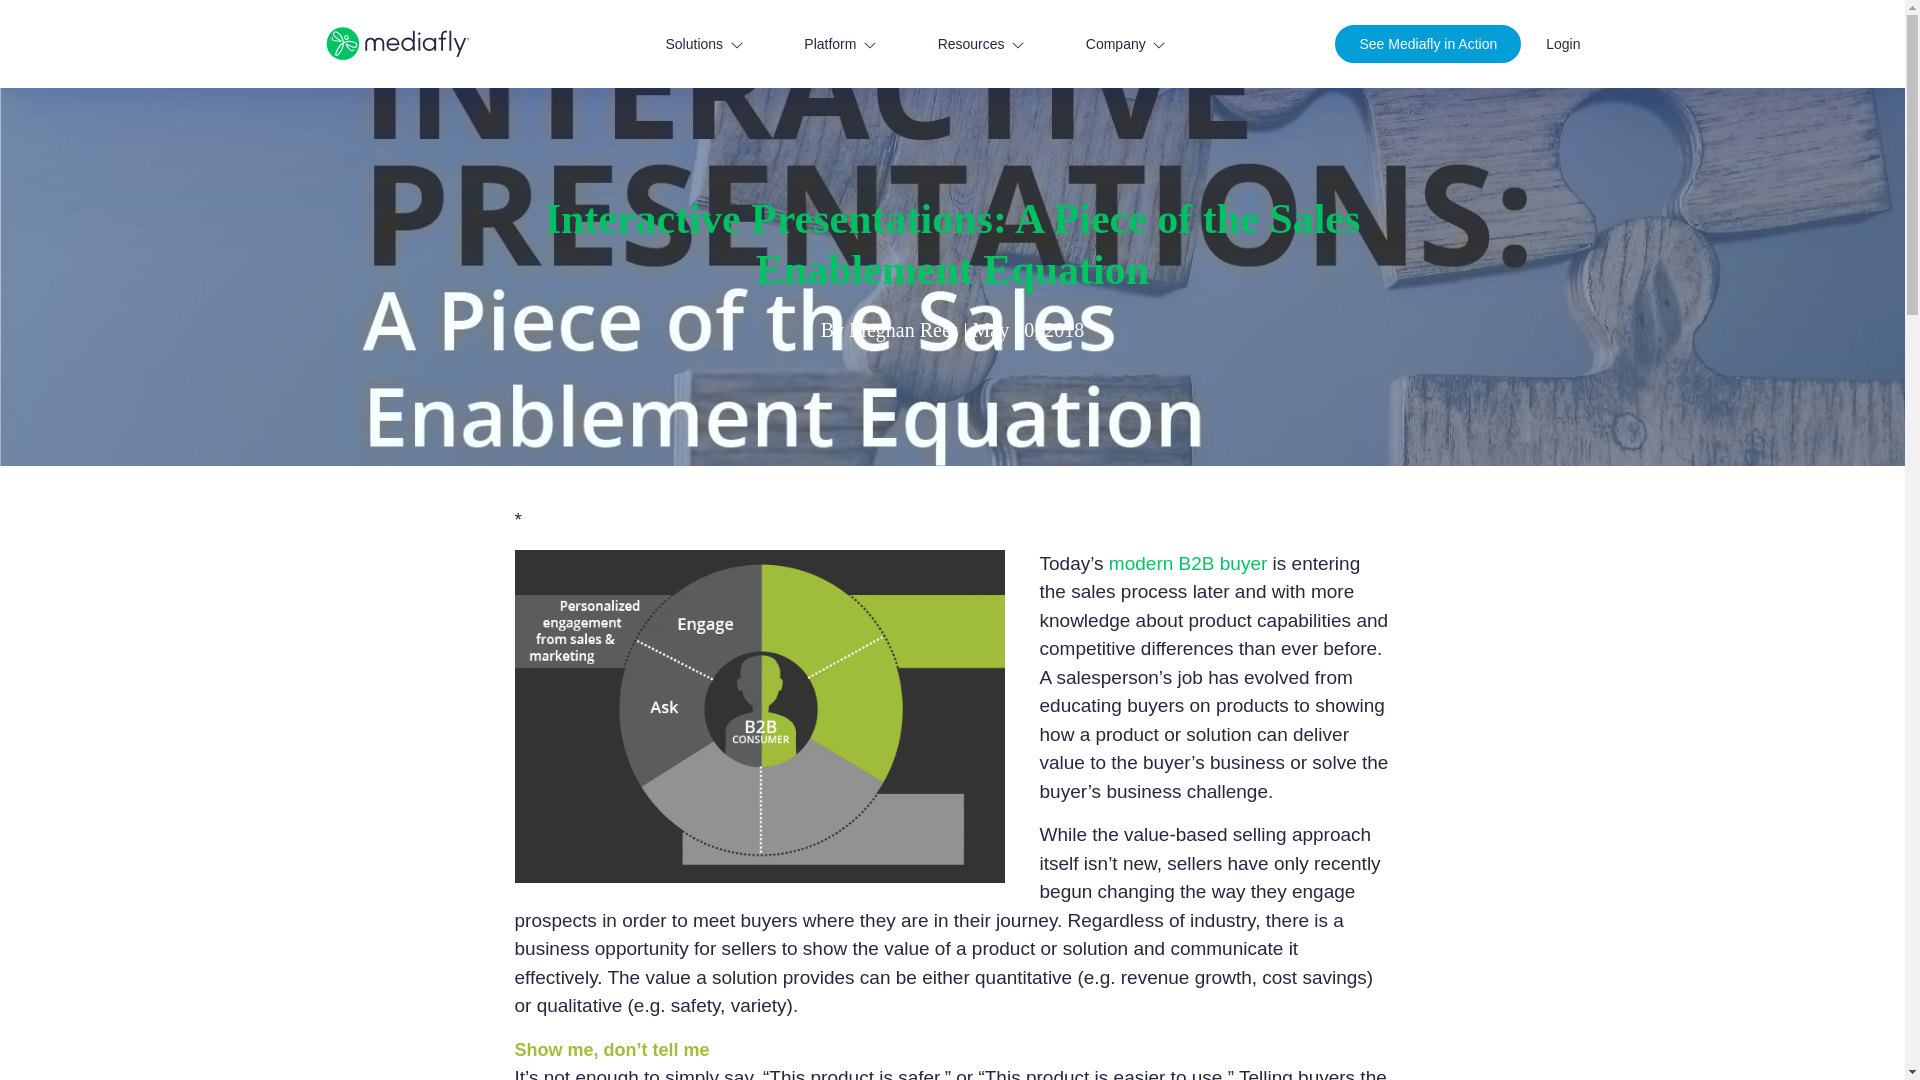 The image size is (1920, 1080). What do you see at coordinates (702, 44) in the screenshot?
I see `Solutions ` at bounding box center [702, 44].